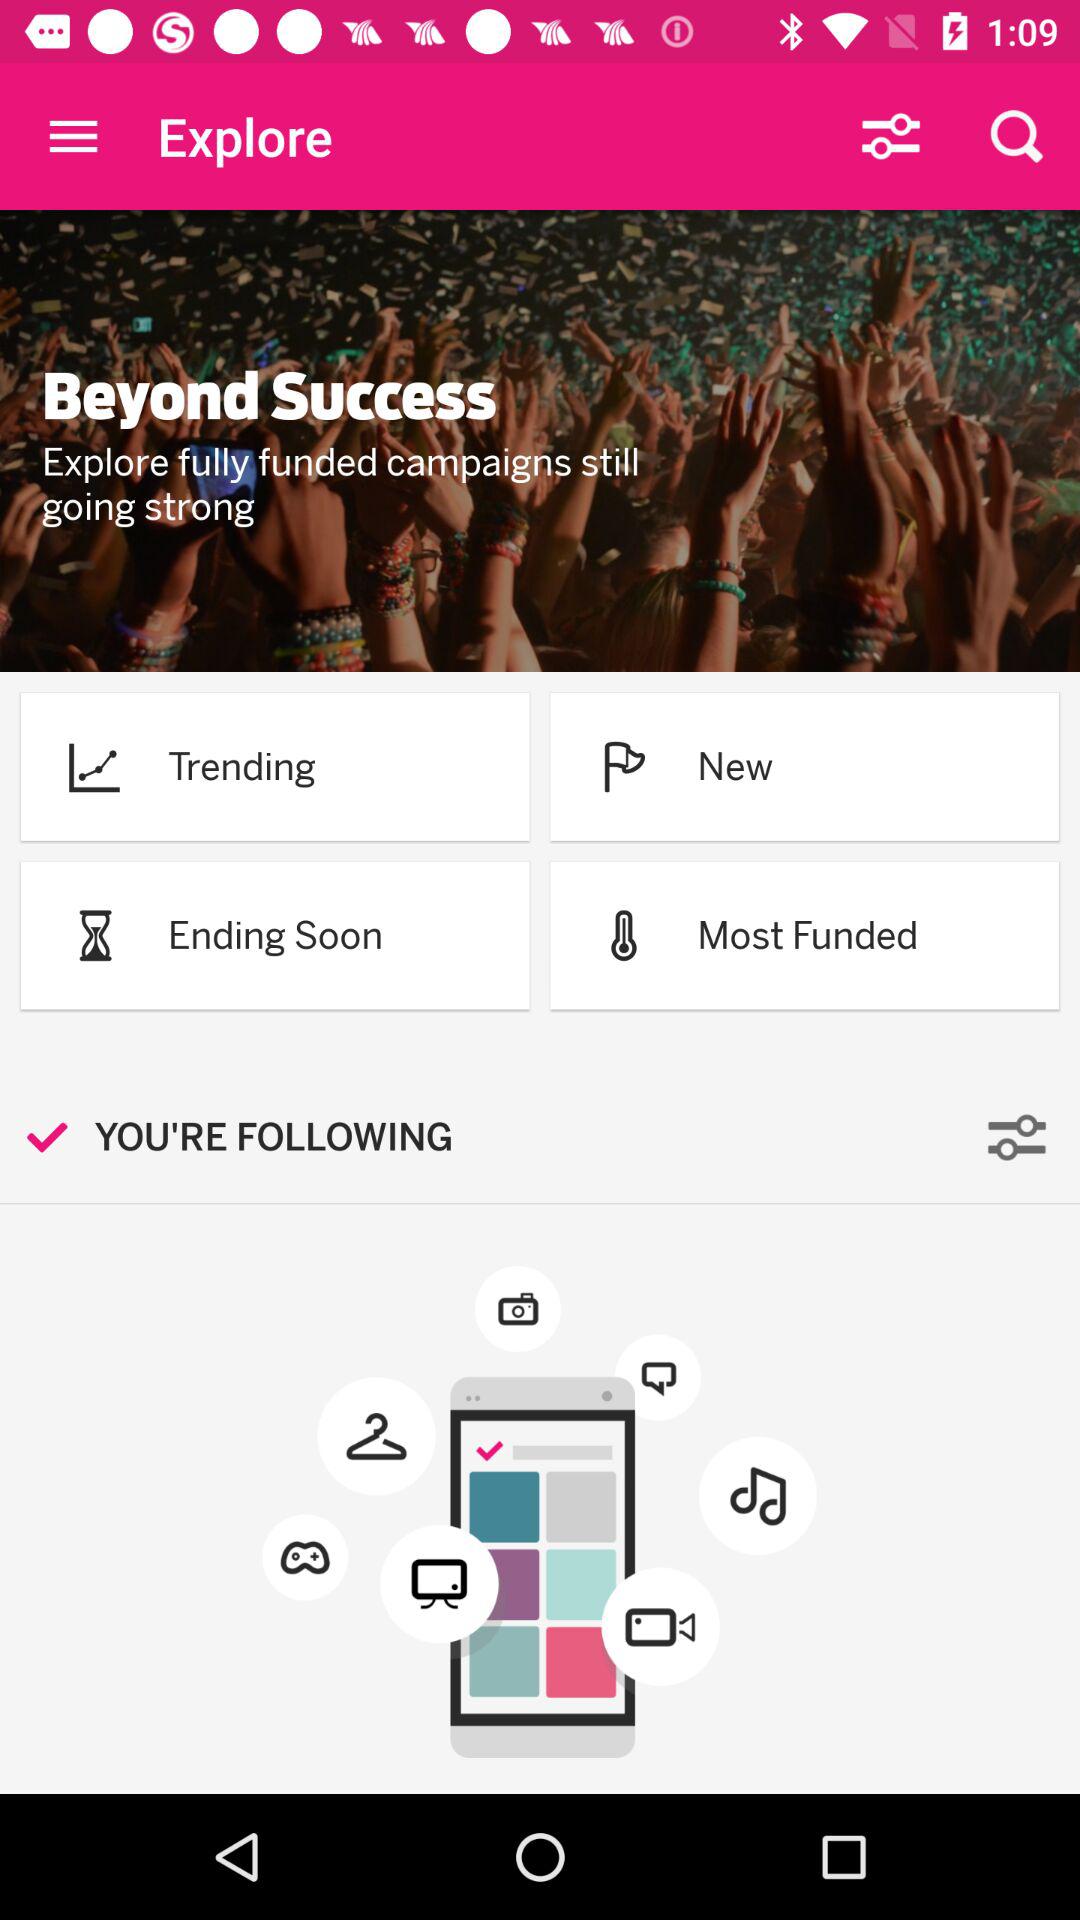 The height and width of the screenshot is (1920, 1080). Describe the element at coordinates (367, 484) in the screenshot. I see `click the item below beyond success item` at that location.